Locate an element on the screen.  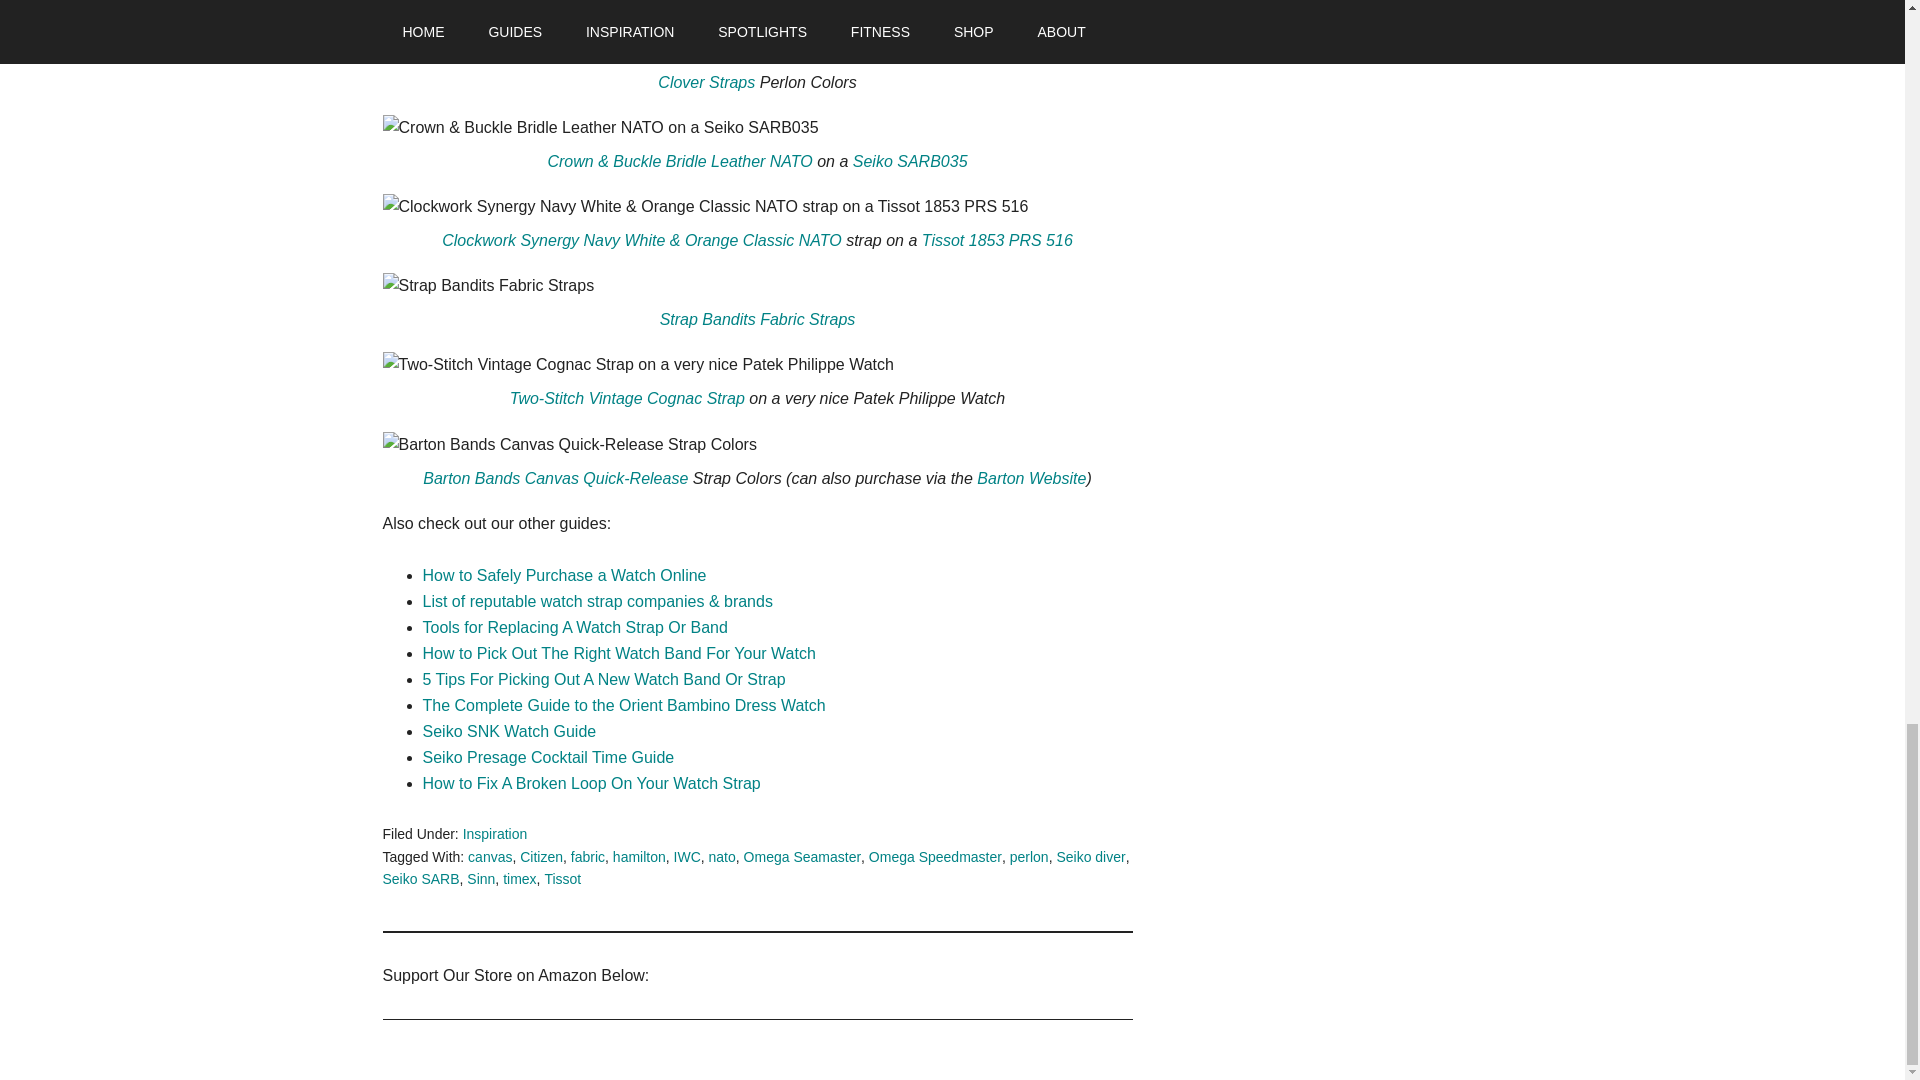
Seiko SARB035 is located at coordinates (910, 161).